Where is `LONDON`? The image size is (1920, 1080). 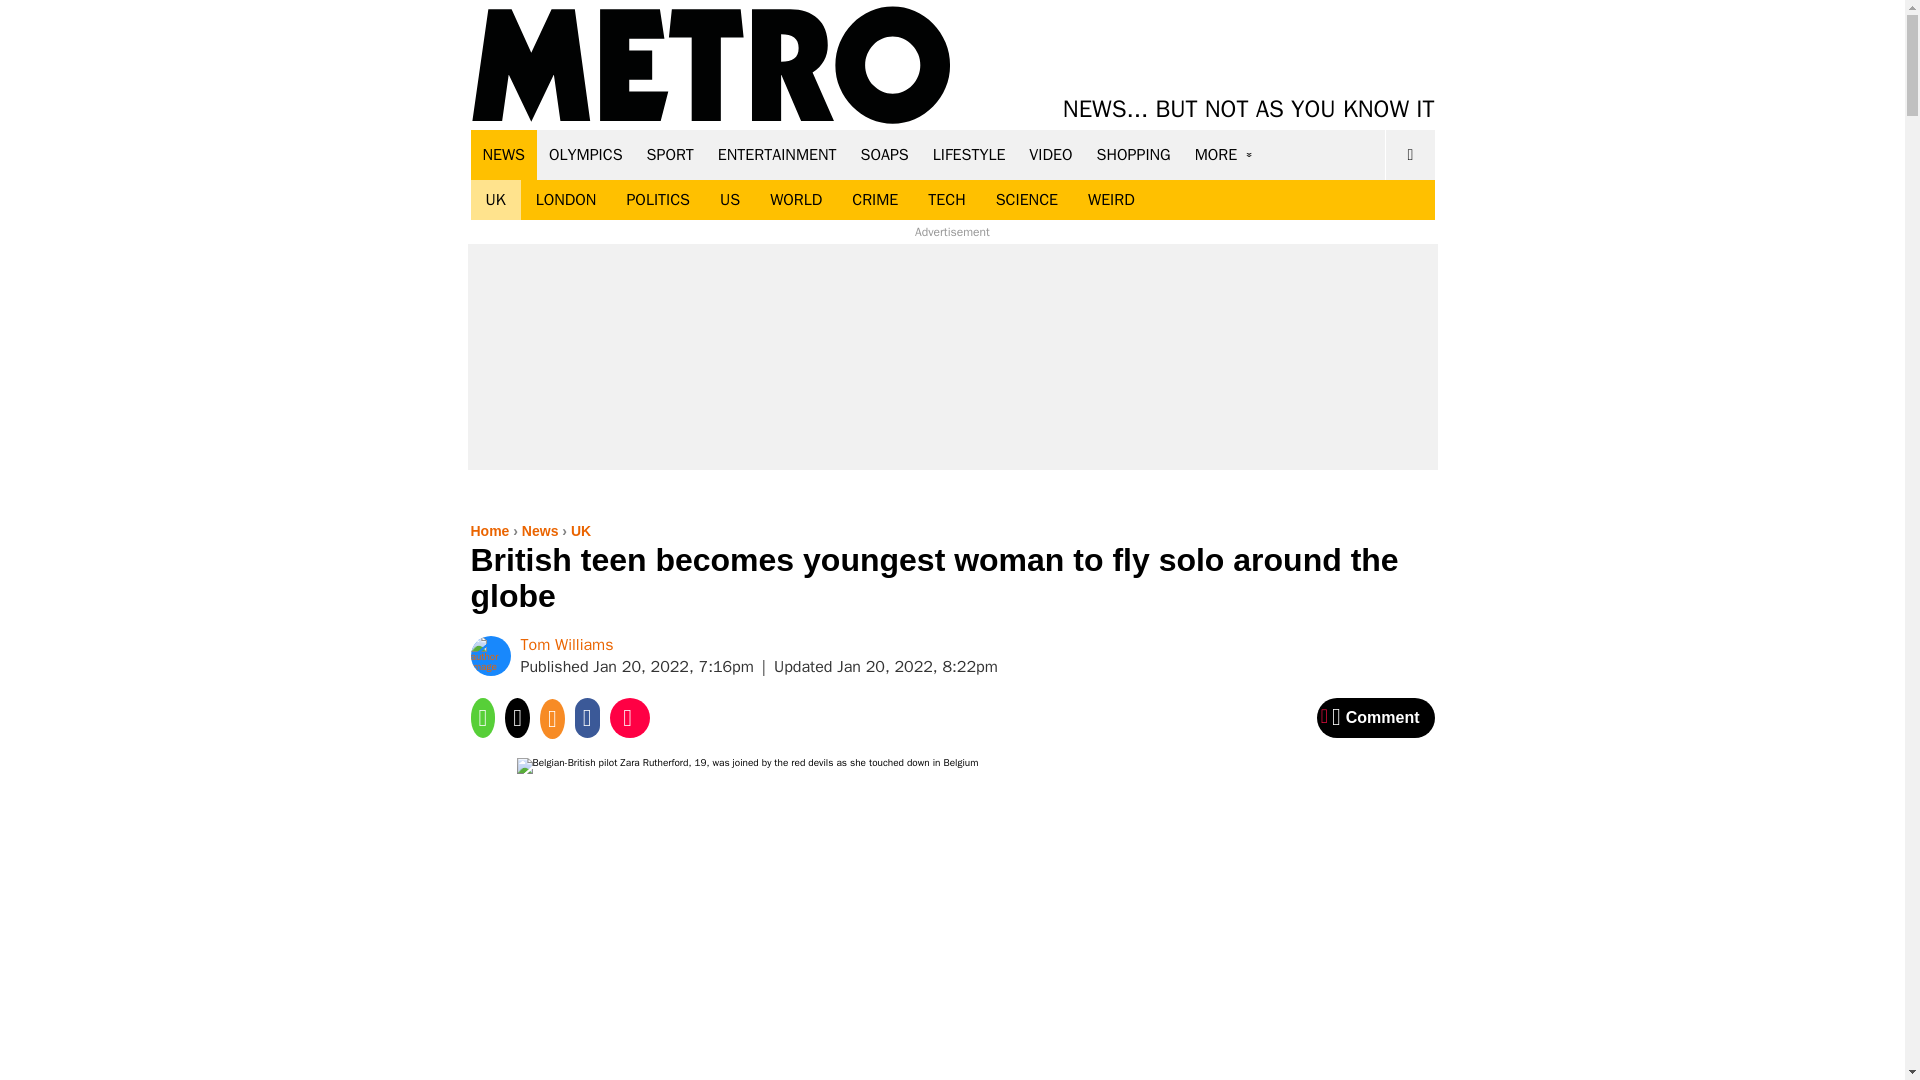 LONDON is located at coordinates (566, 200).